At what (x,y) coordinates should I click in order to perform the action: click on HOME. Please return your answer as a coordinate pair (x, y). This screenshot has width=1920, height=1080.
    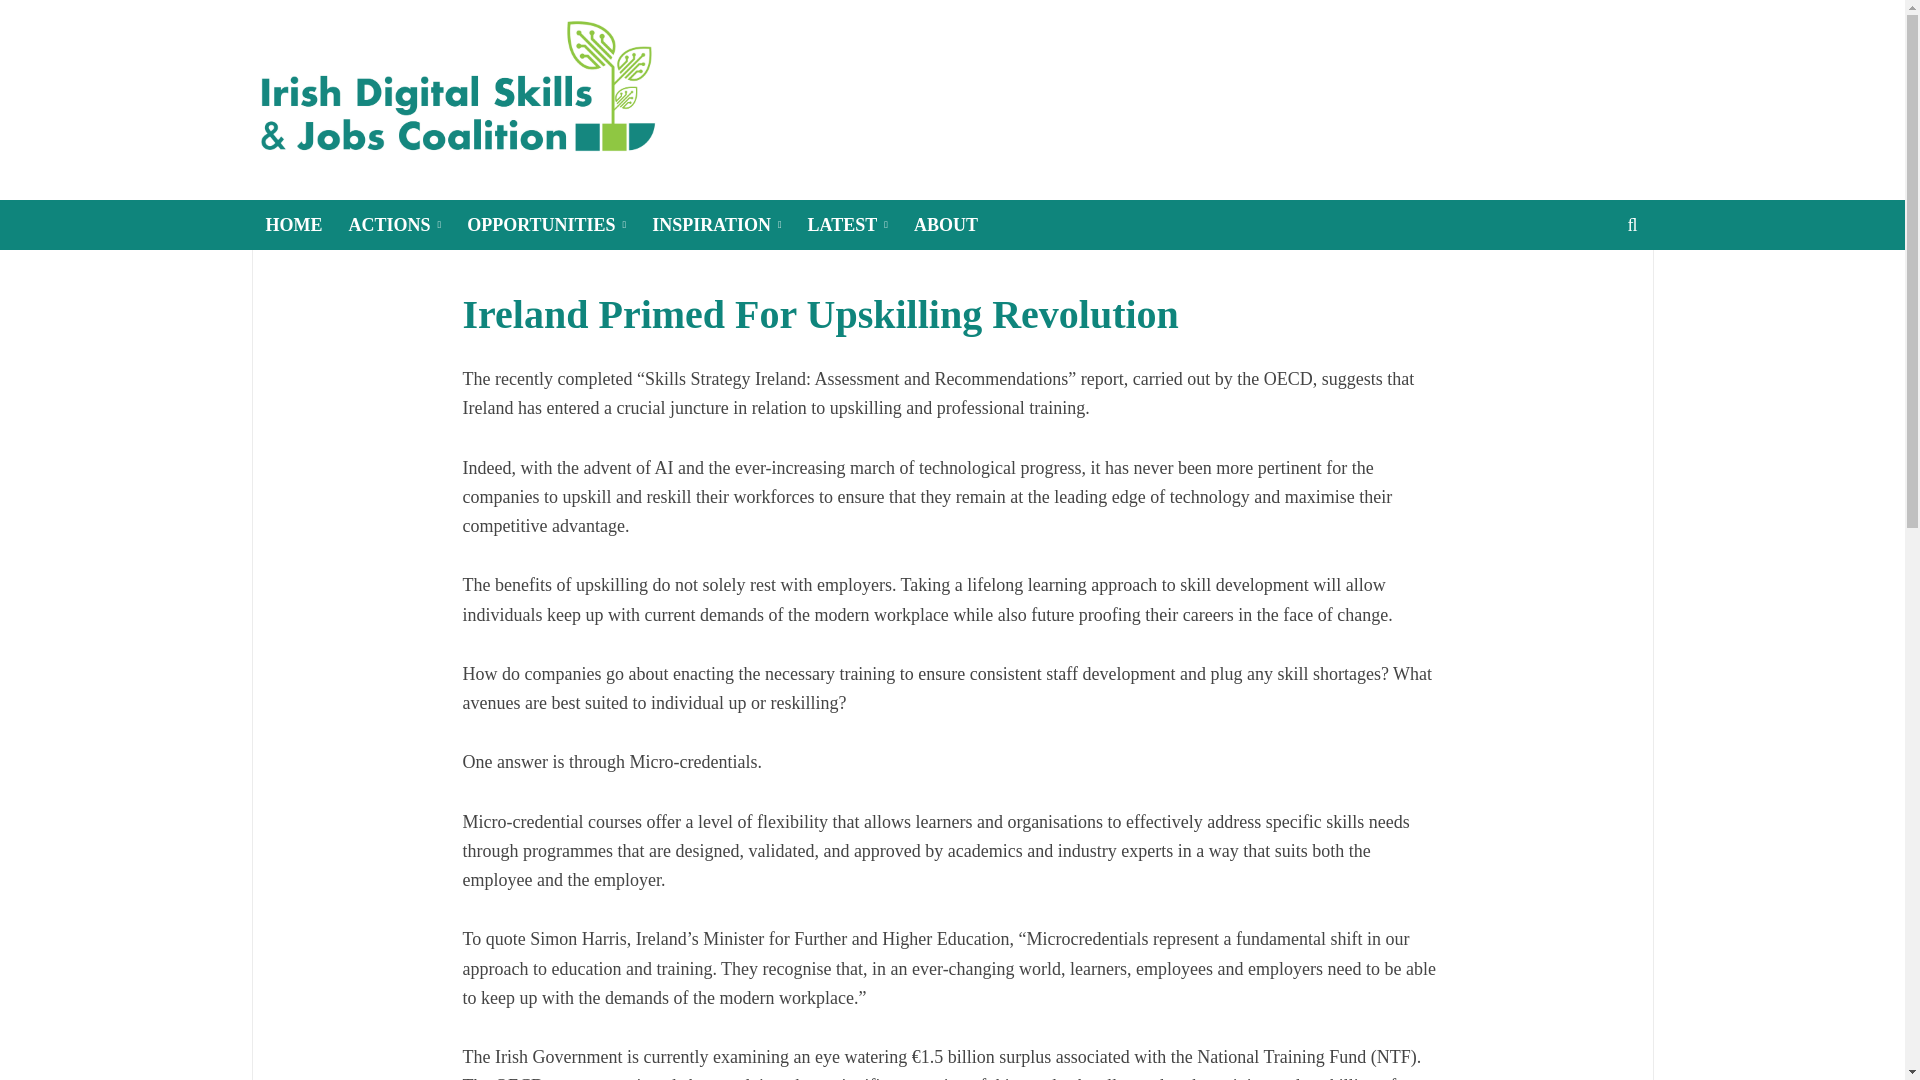
    Looking at the image, I should click on (292, 224).